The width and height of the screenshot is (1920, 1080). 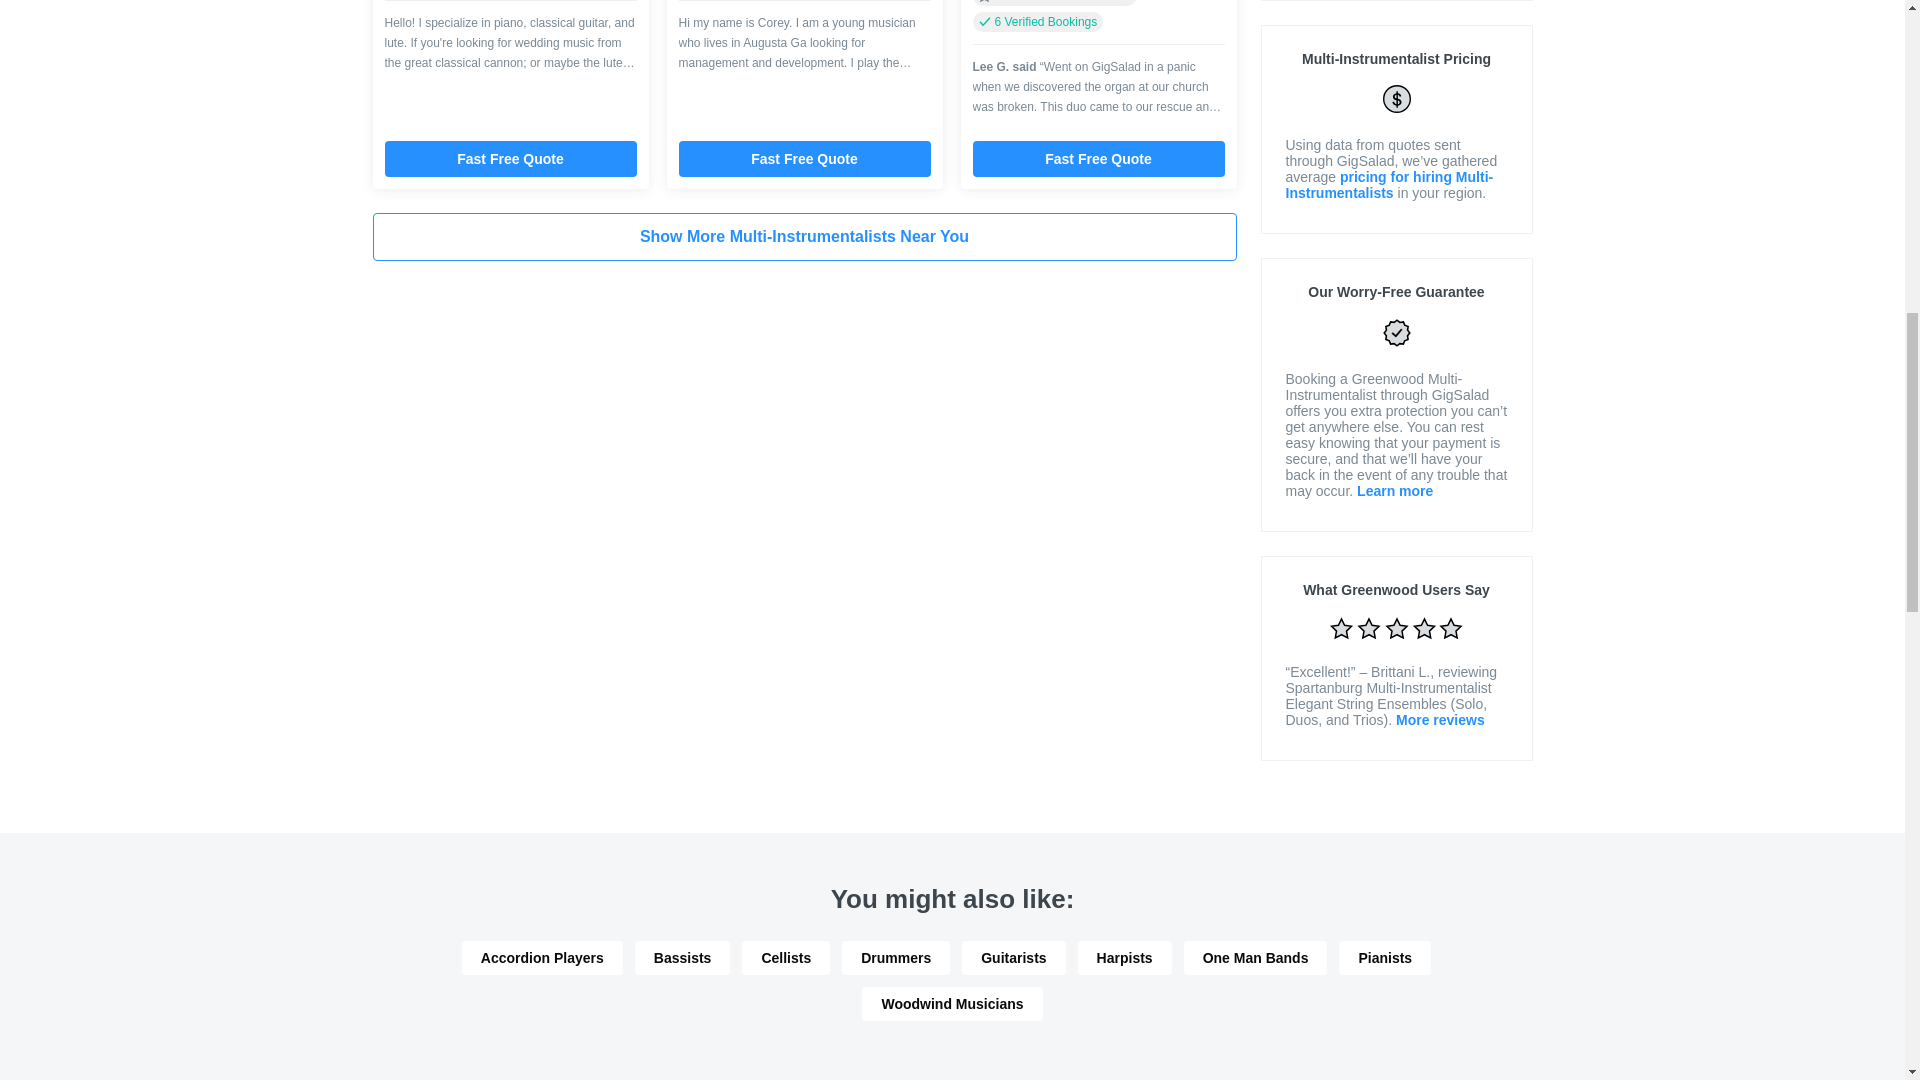 What do you see at coordinates (1440, 719) in the screenshot?
I see `More reviews` at bounding box center [1440, 719].